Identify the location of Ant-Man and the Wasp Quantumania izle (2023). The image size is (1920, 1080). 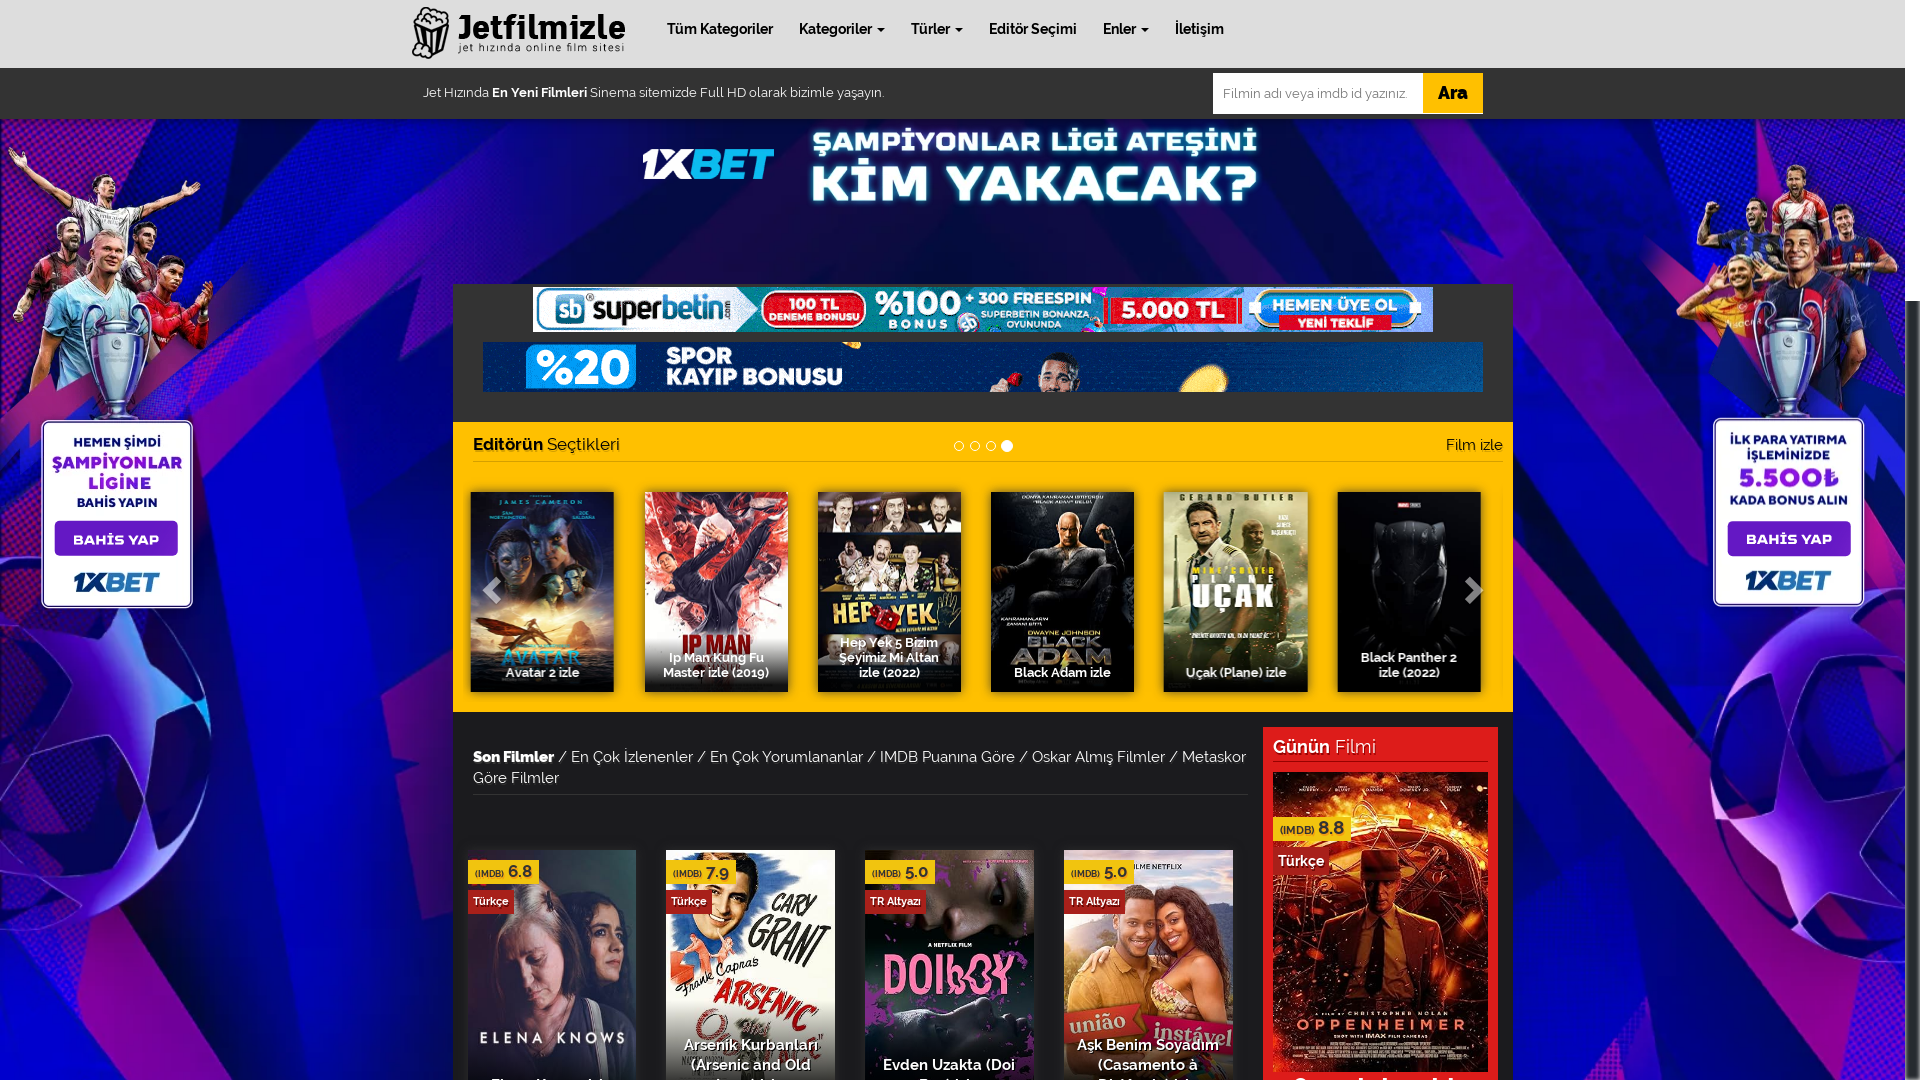
(1242, 592).